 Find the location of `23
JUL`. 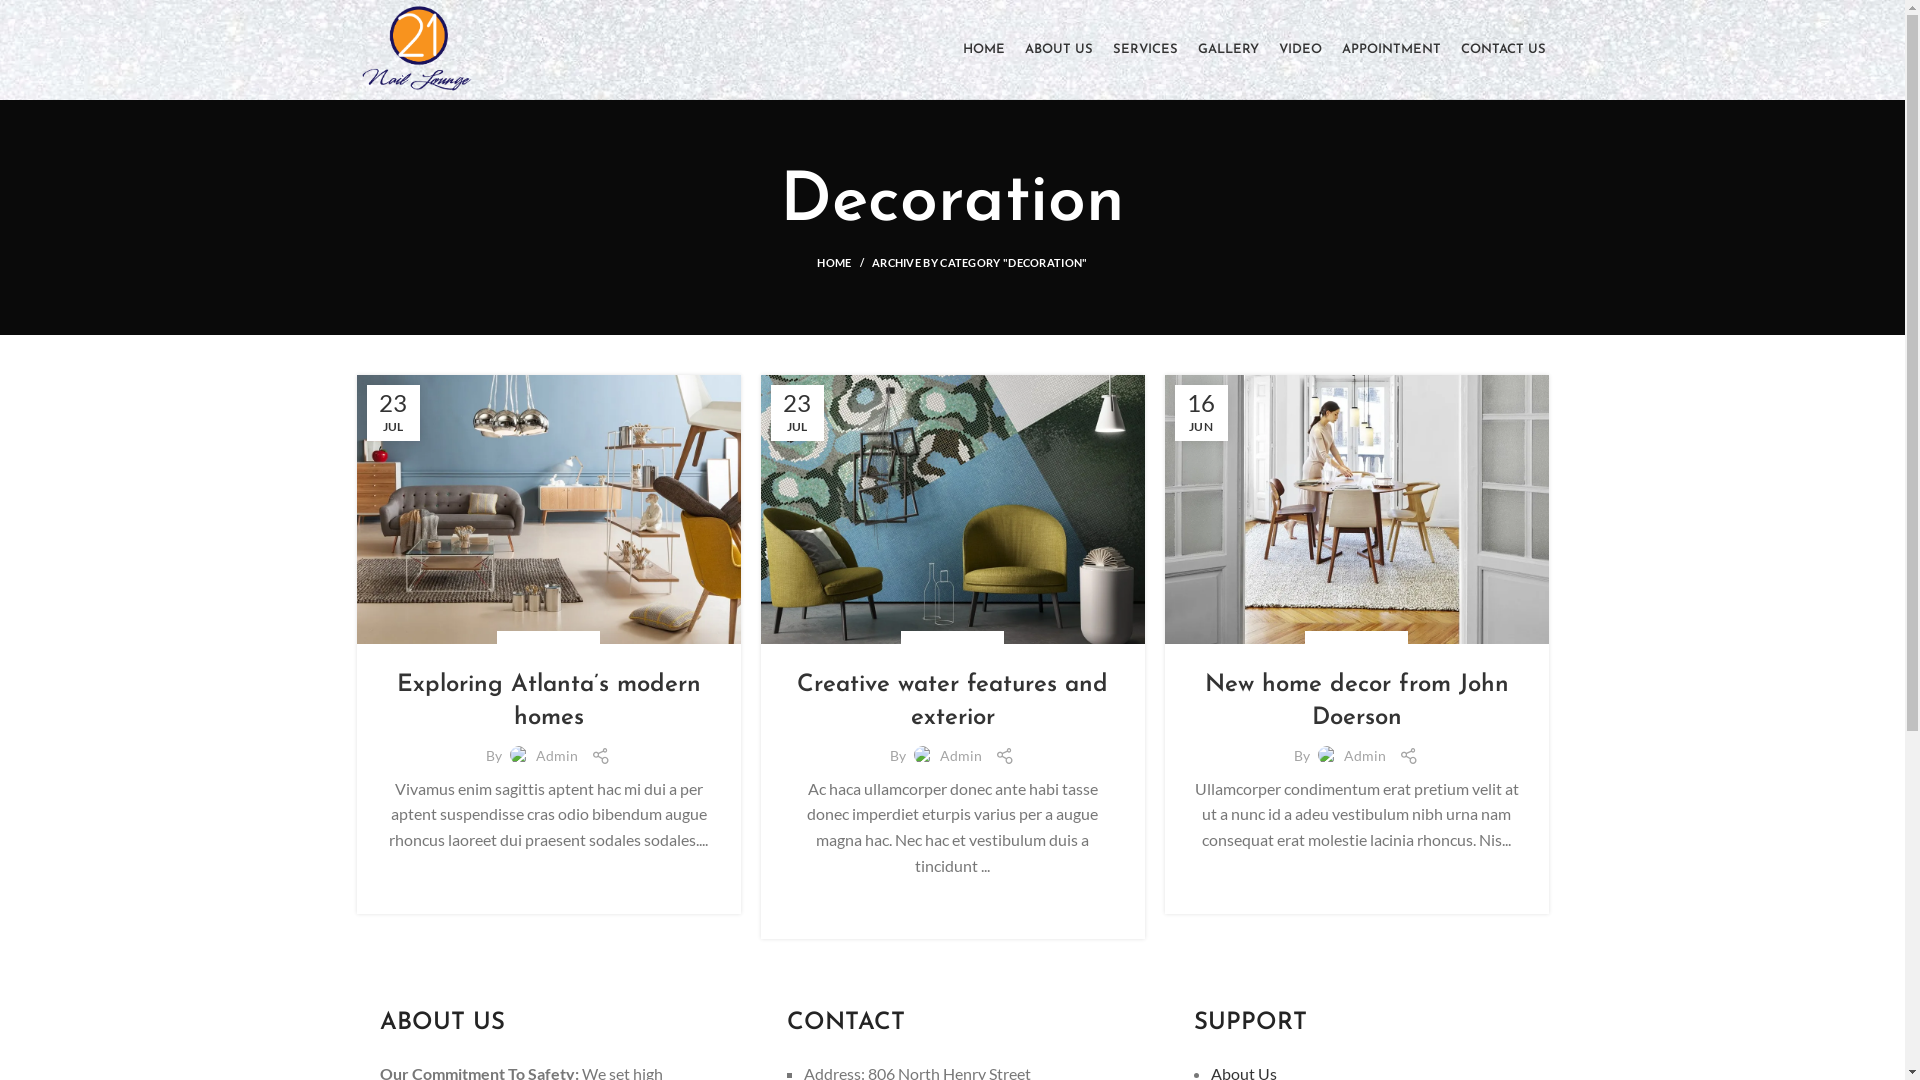

23
JUL is located at coordinates (796, 412).